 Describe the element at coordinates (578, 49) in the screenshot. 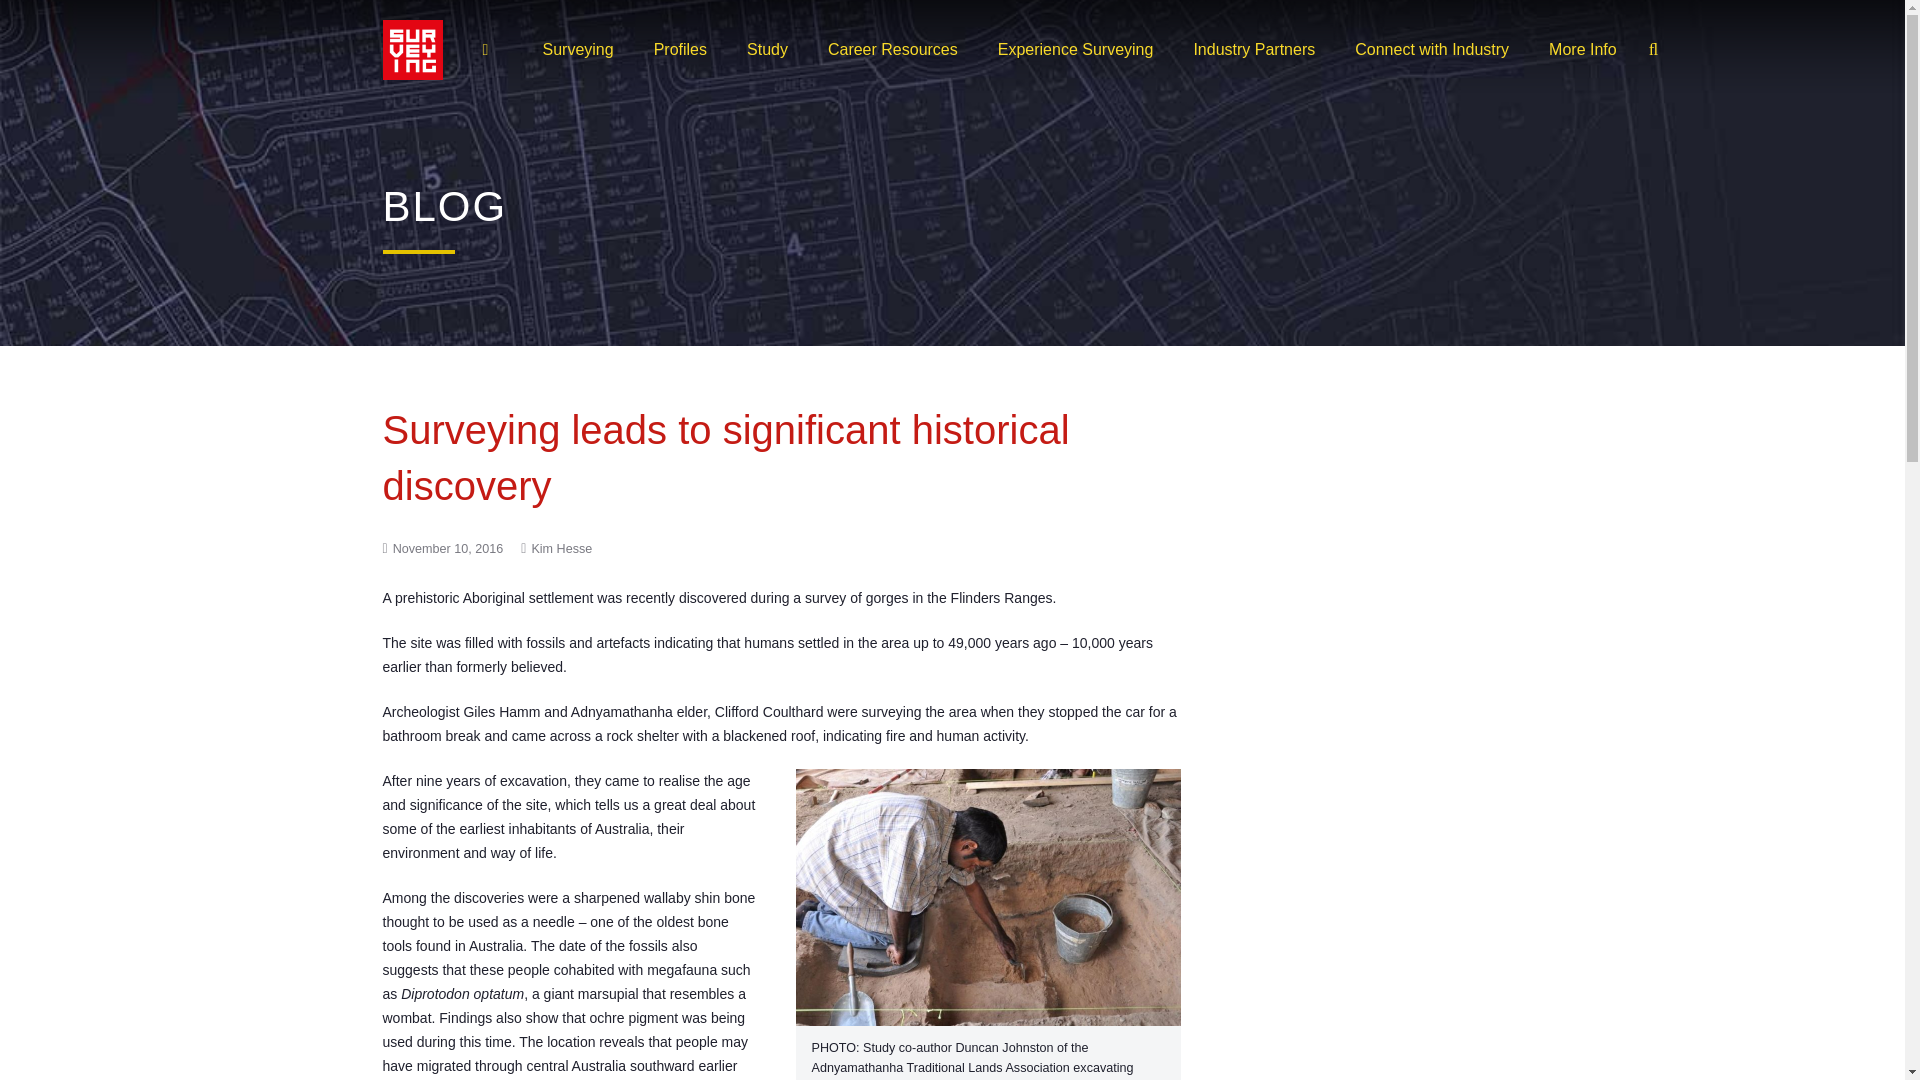

I see `Surveying` at that location.